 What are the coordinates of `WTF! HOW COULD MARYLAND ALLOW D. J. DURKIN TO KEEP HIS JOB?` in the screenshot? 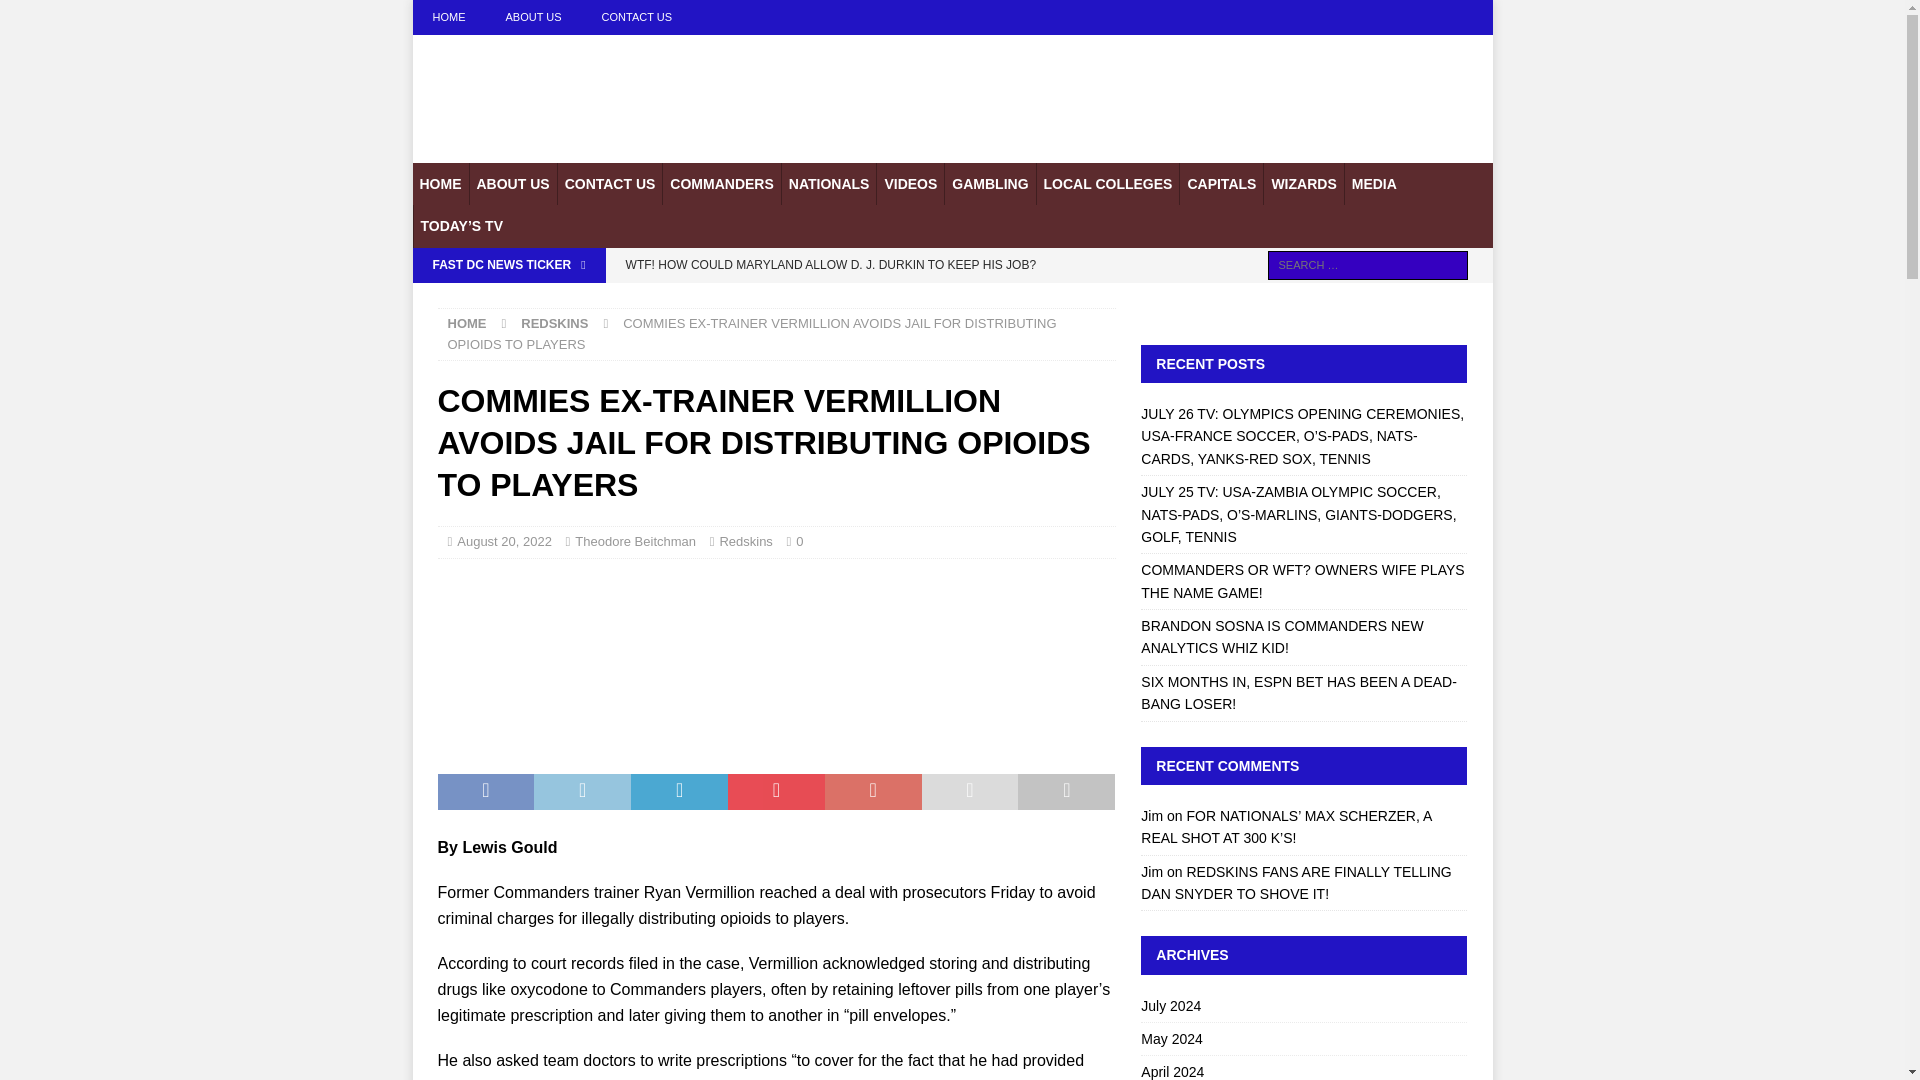 It's located at (864, 264).